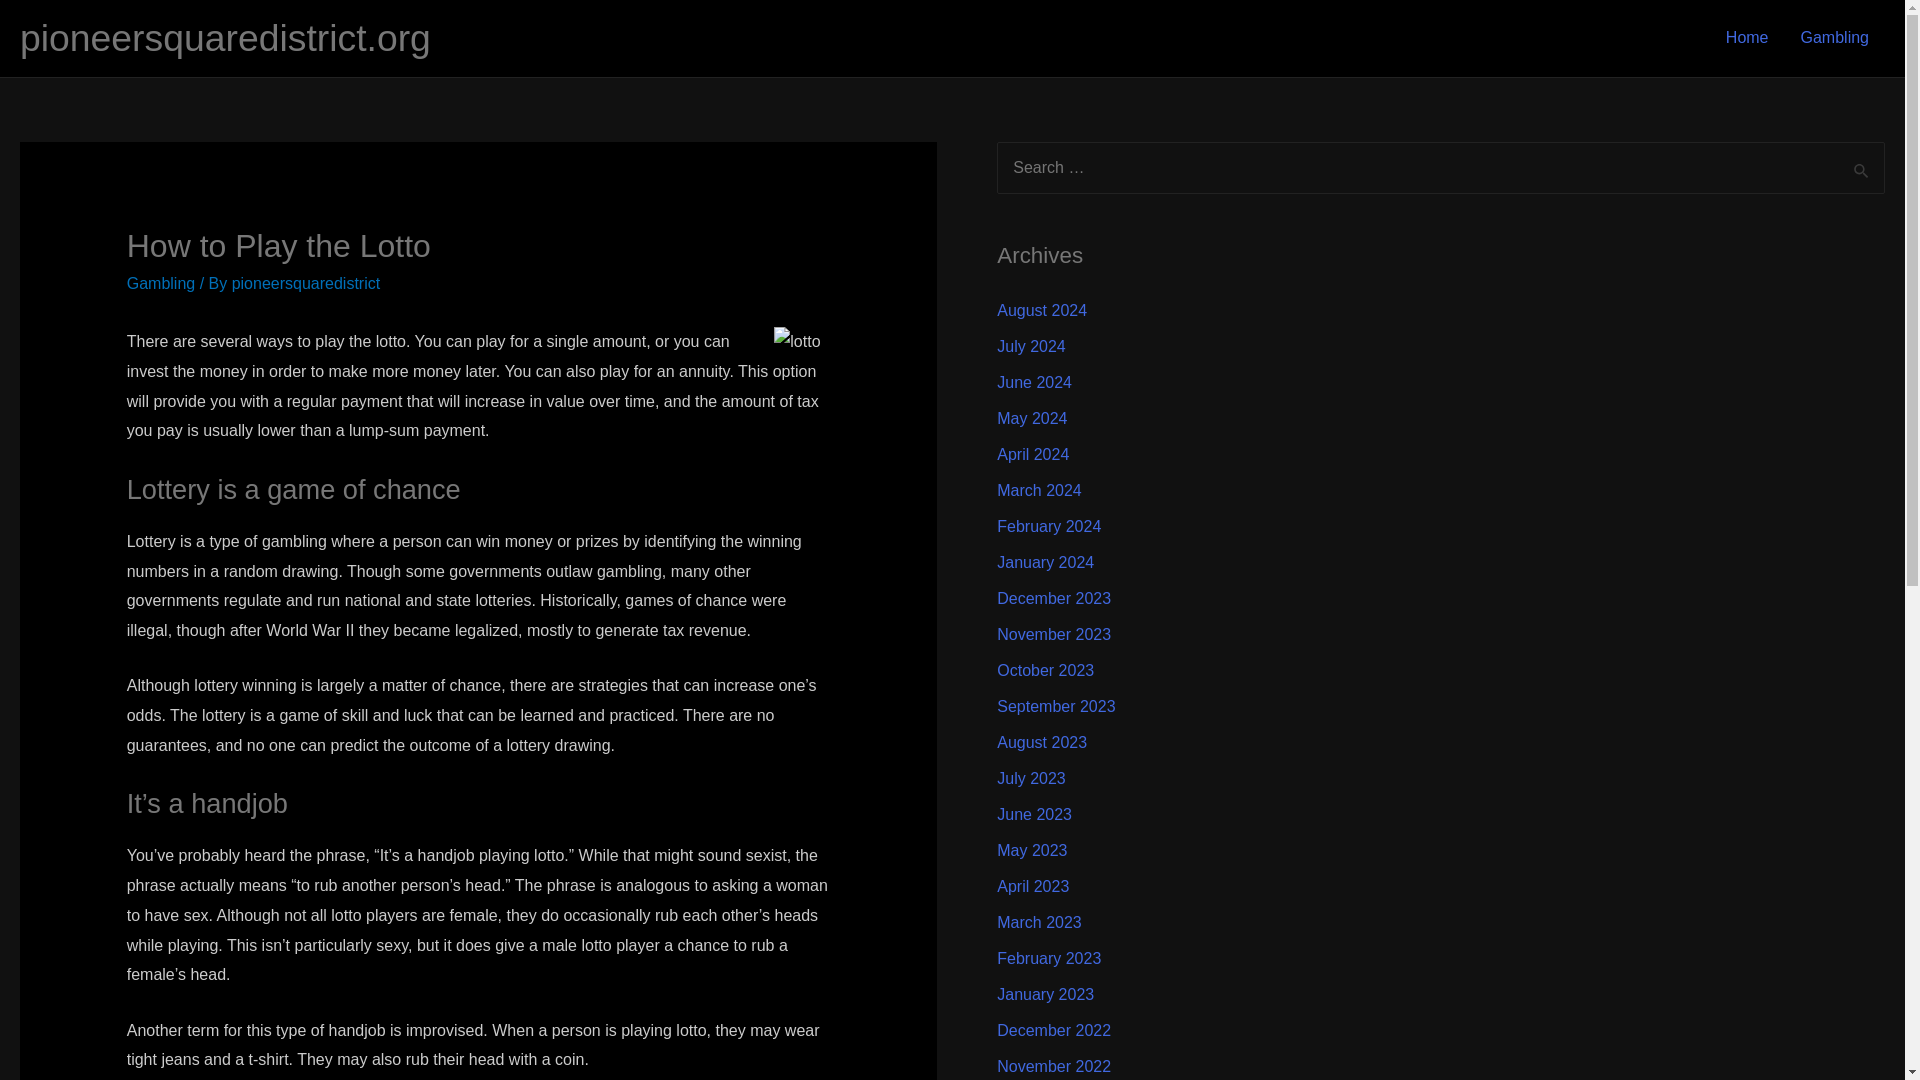 Image resolution: width=1920 pixels, height=1080 pixels. What do you see at coordinates (306, 283) in the screenshot?
I see `pioneersquaredistrict` at bounding box center [306, 283].